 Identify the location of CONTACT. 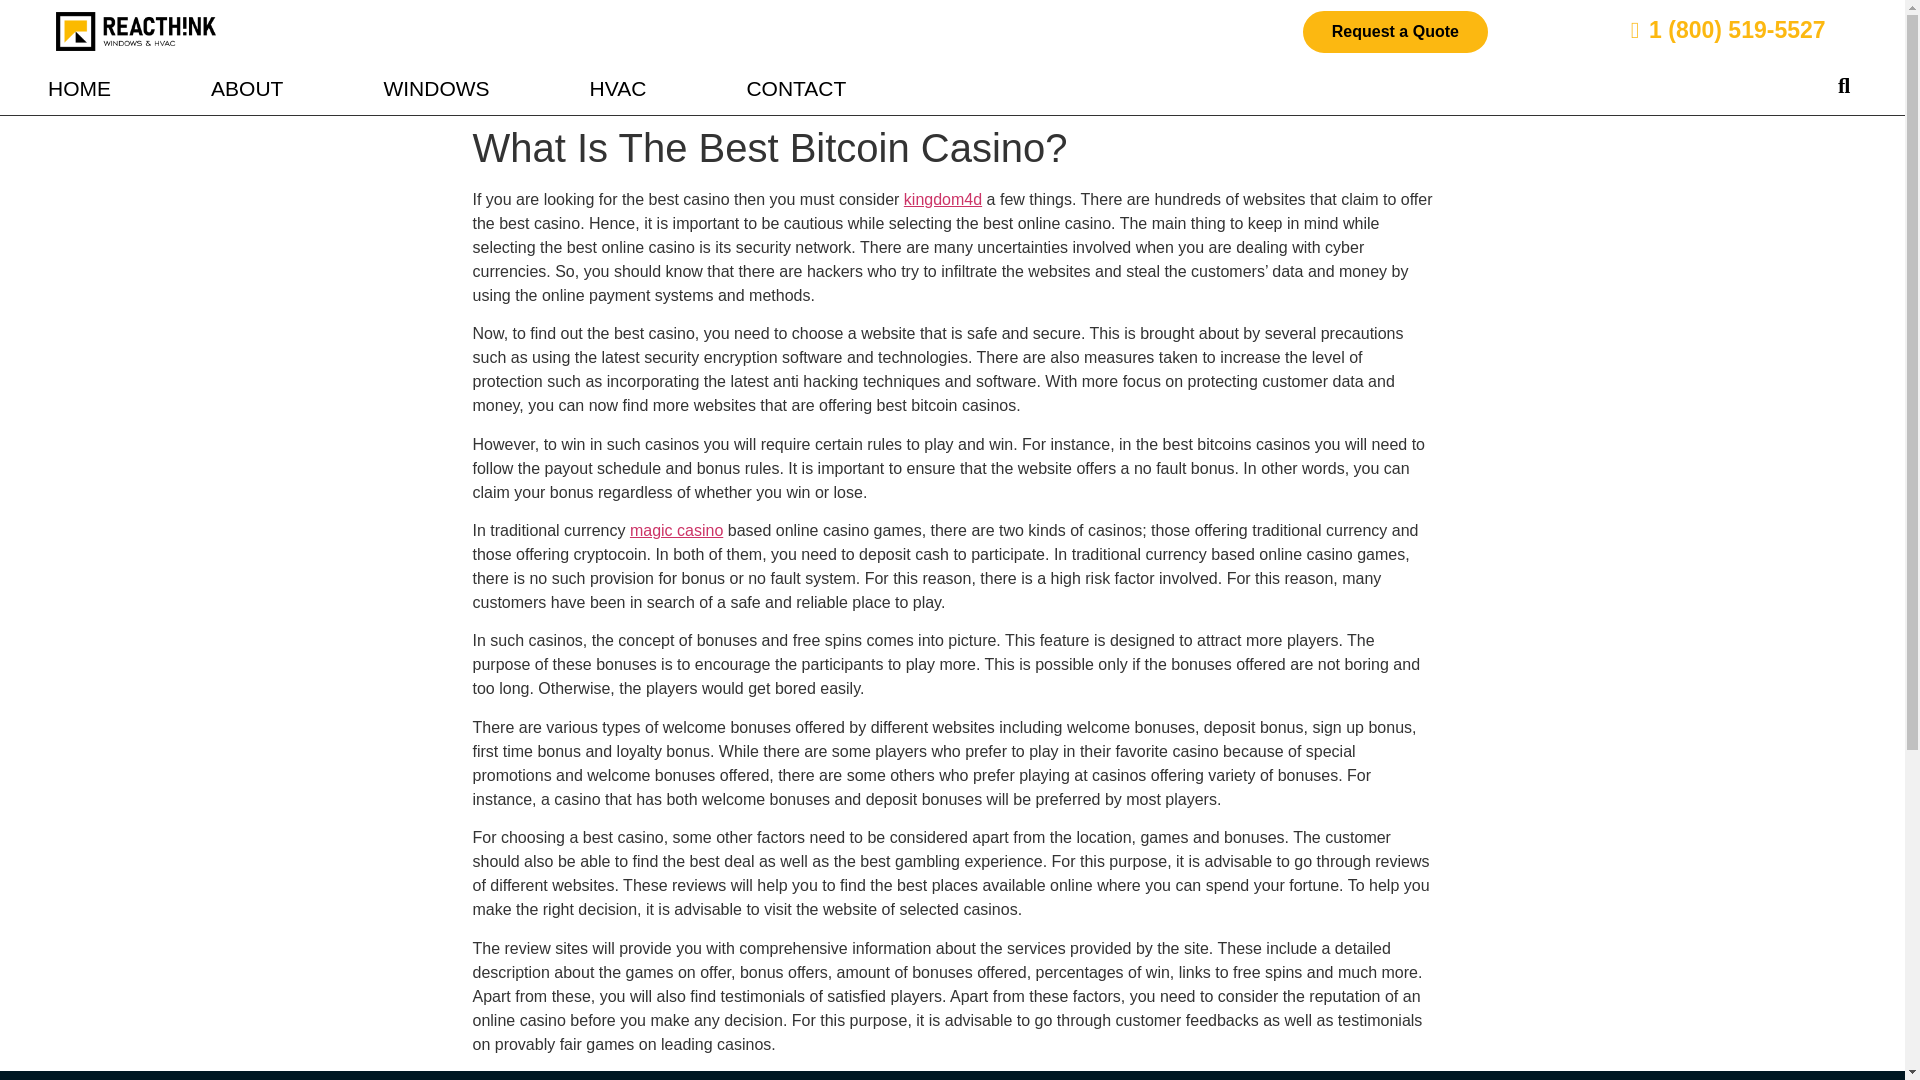
(796, 88).